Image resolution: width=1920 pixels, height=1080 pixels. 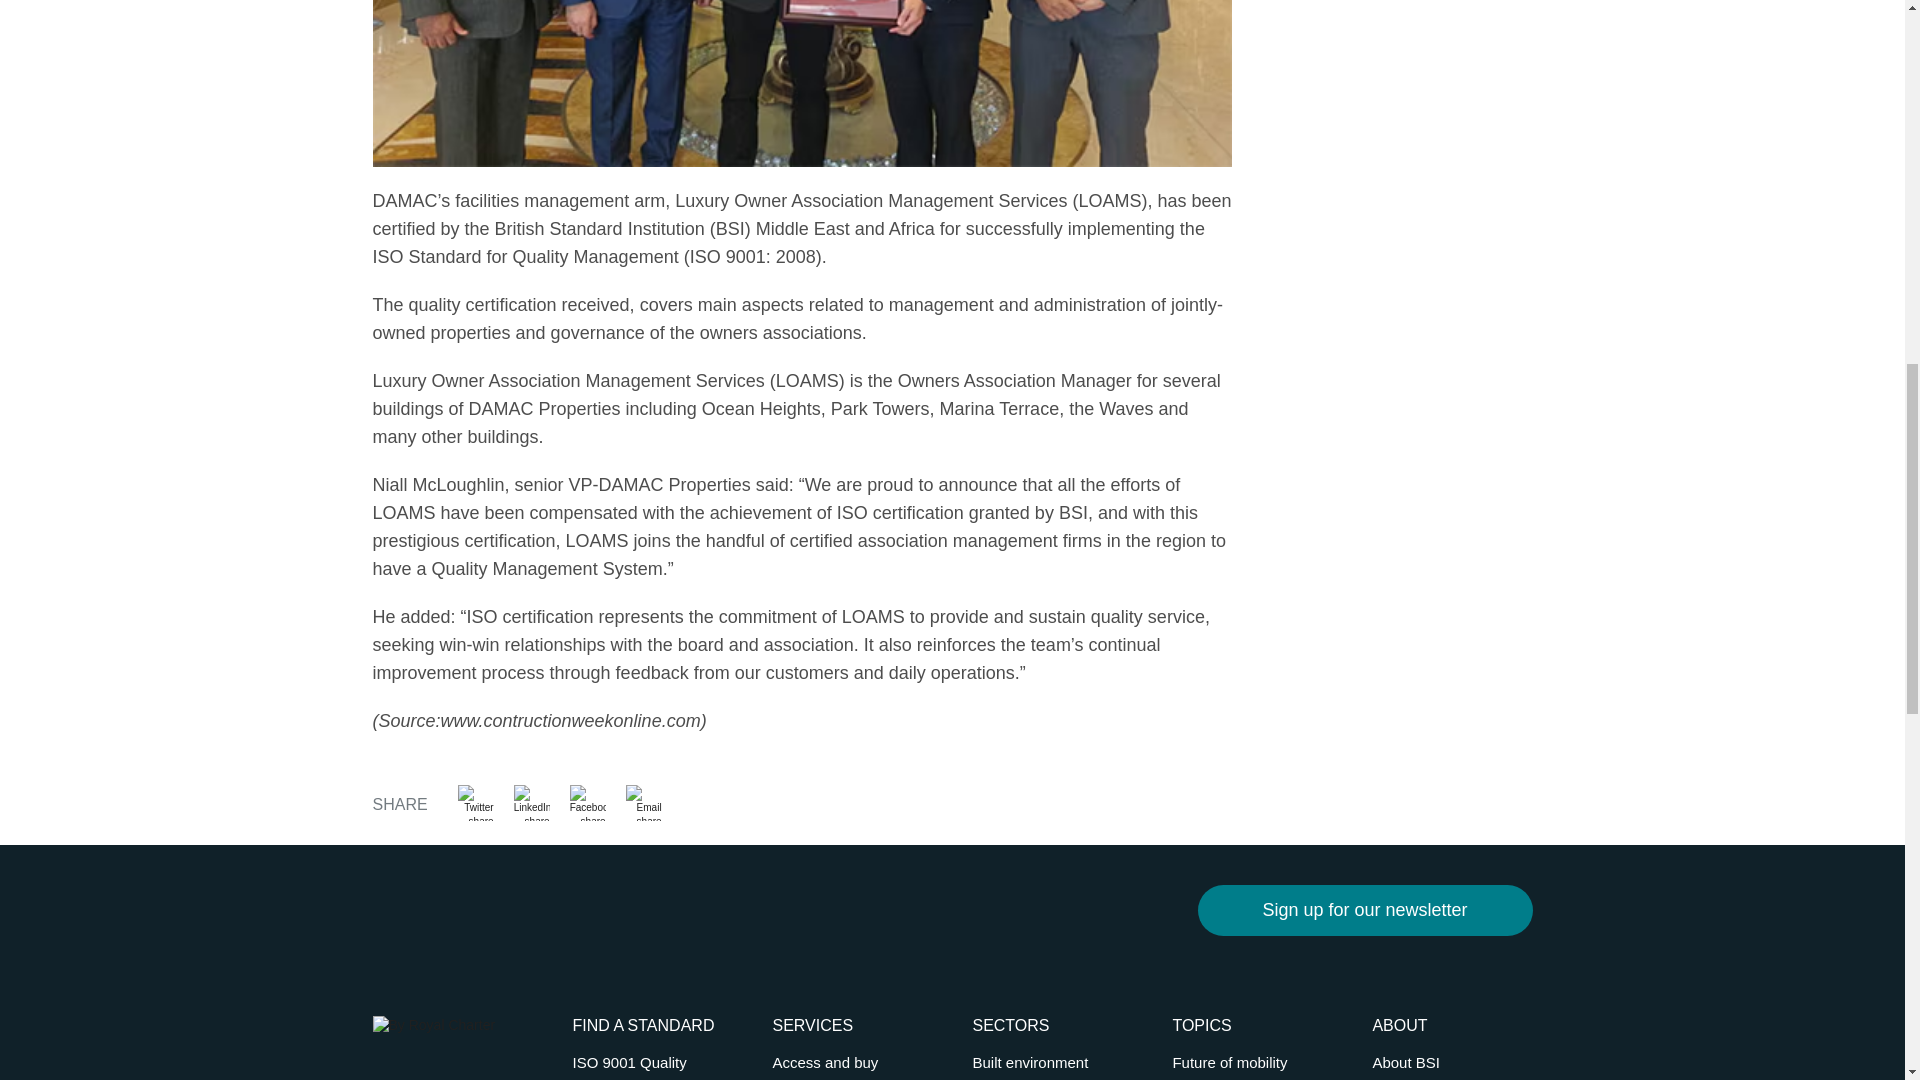 I want to click on Sign up for our newsletter, so click(x=1365, y=910).